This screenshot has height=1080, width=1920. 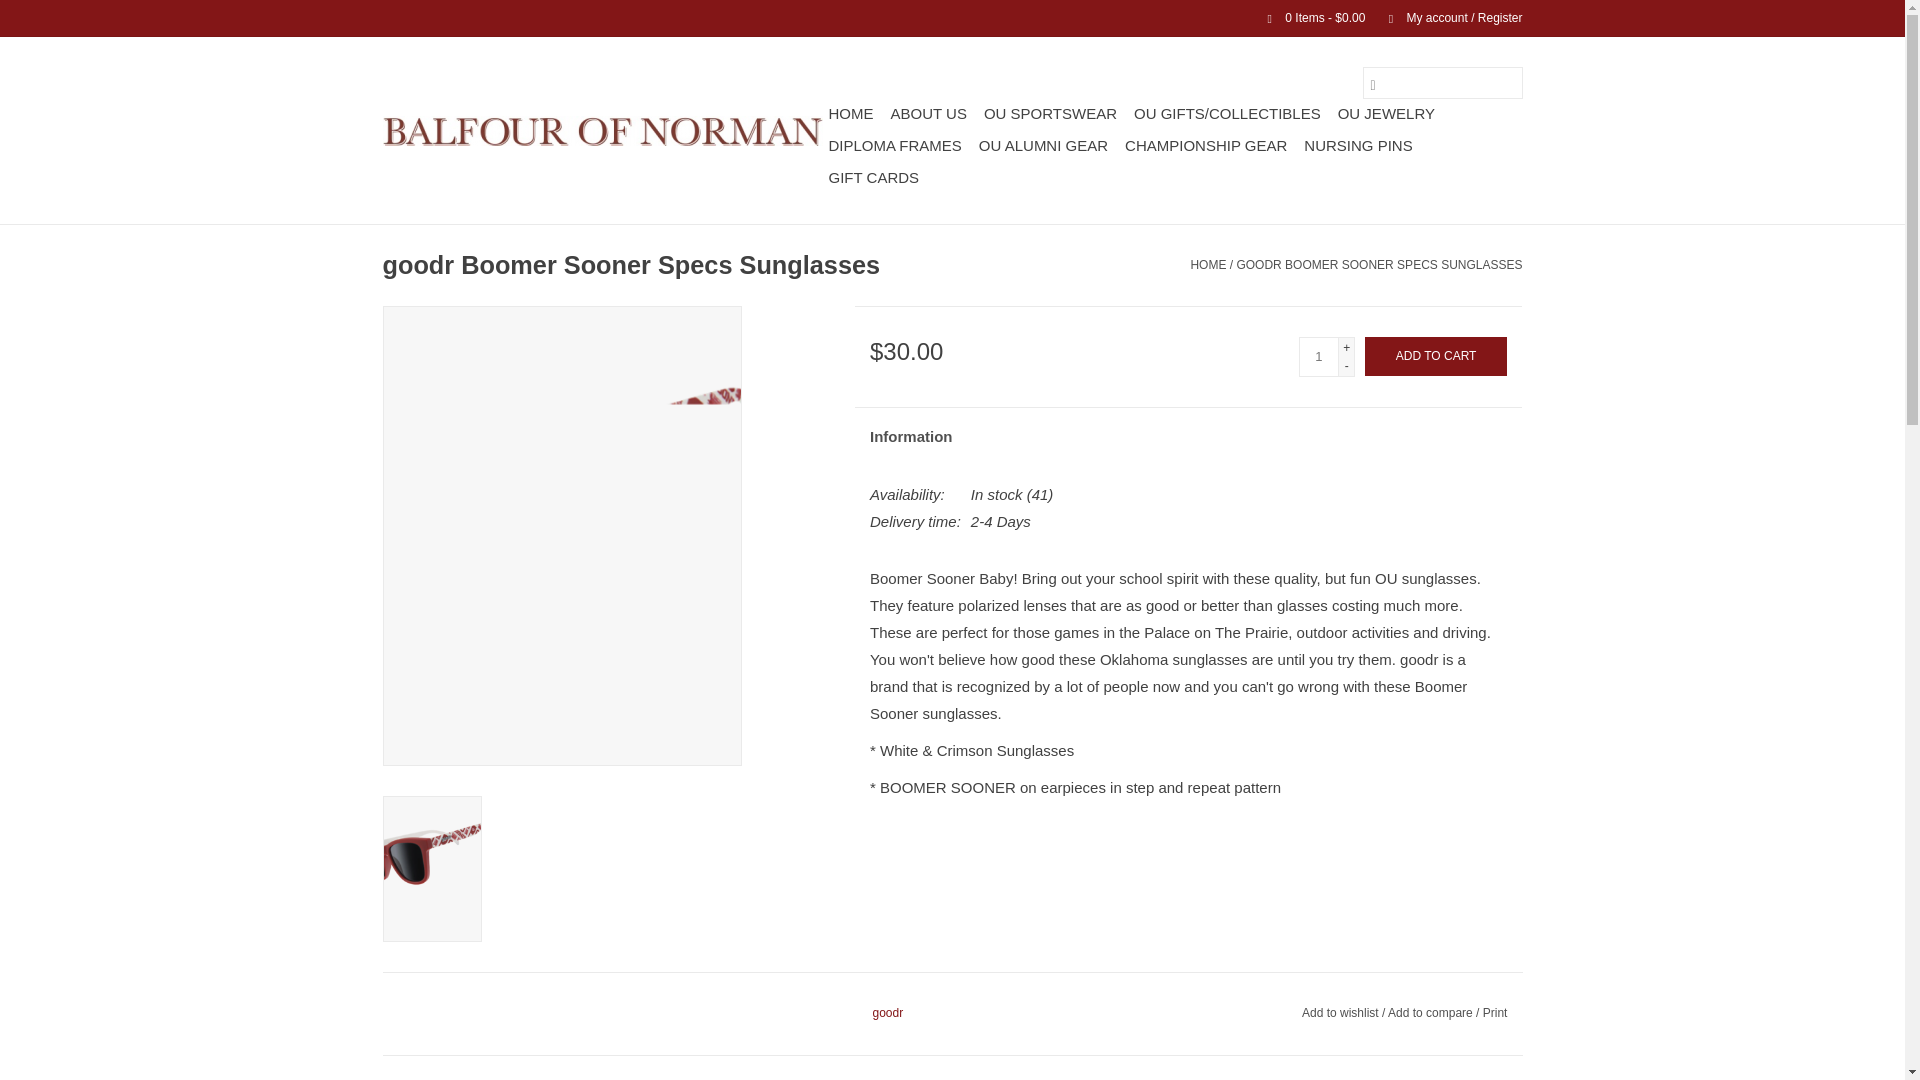 I want to click on ABOUT US, so click(x=927, y=114).